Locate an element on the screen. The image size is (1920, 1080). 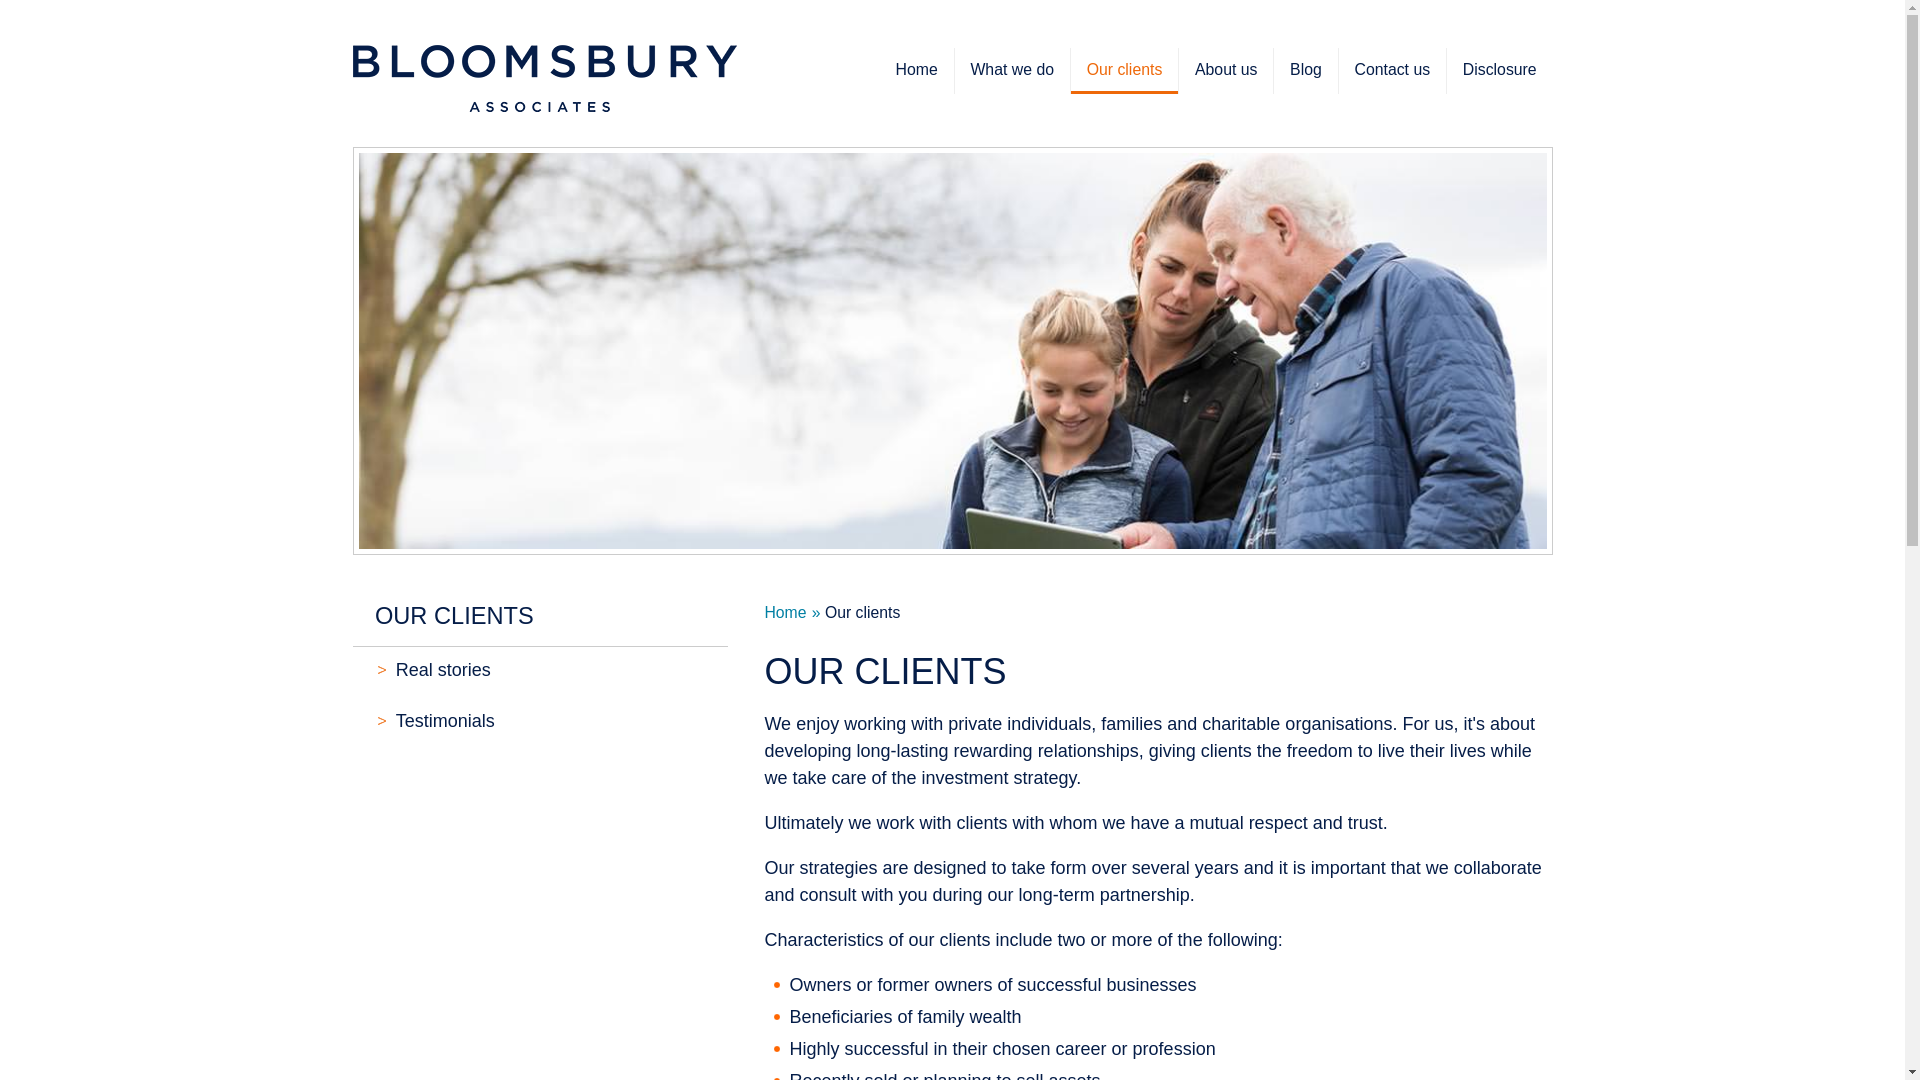
What we do is located at coordinates (1012, 70).